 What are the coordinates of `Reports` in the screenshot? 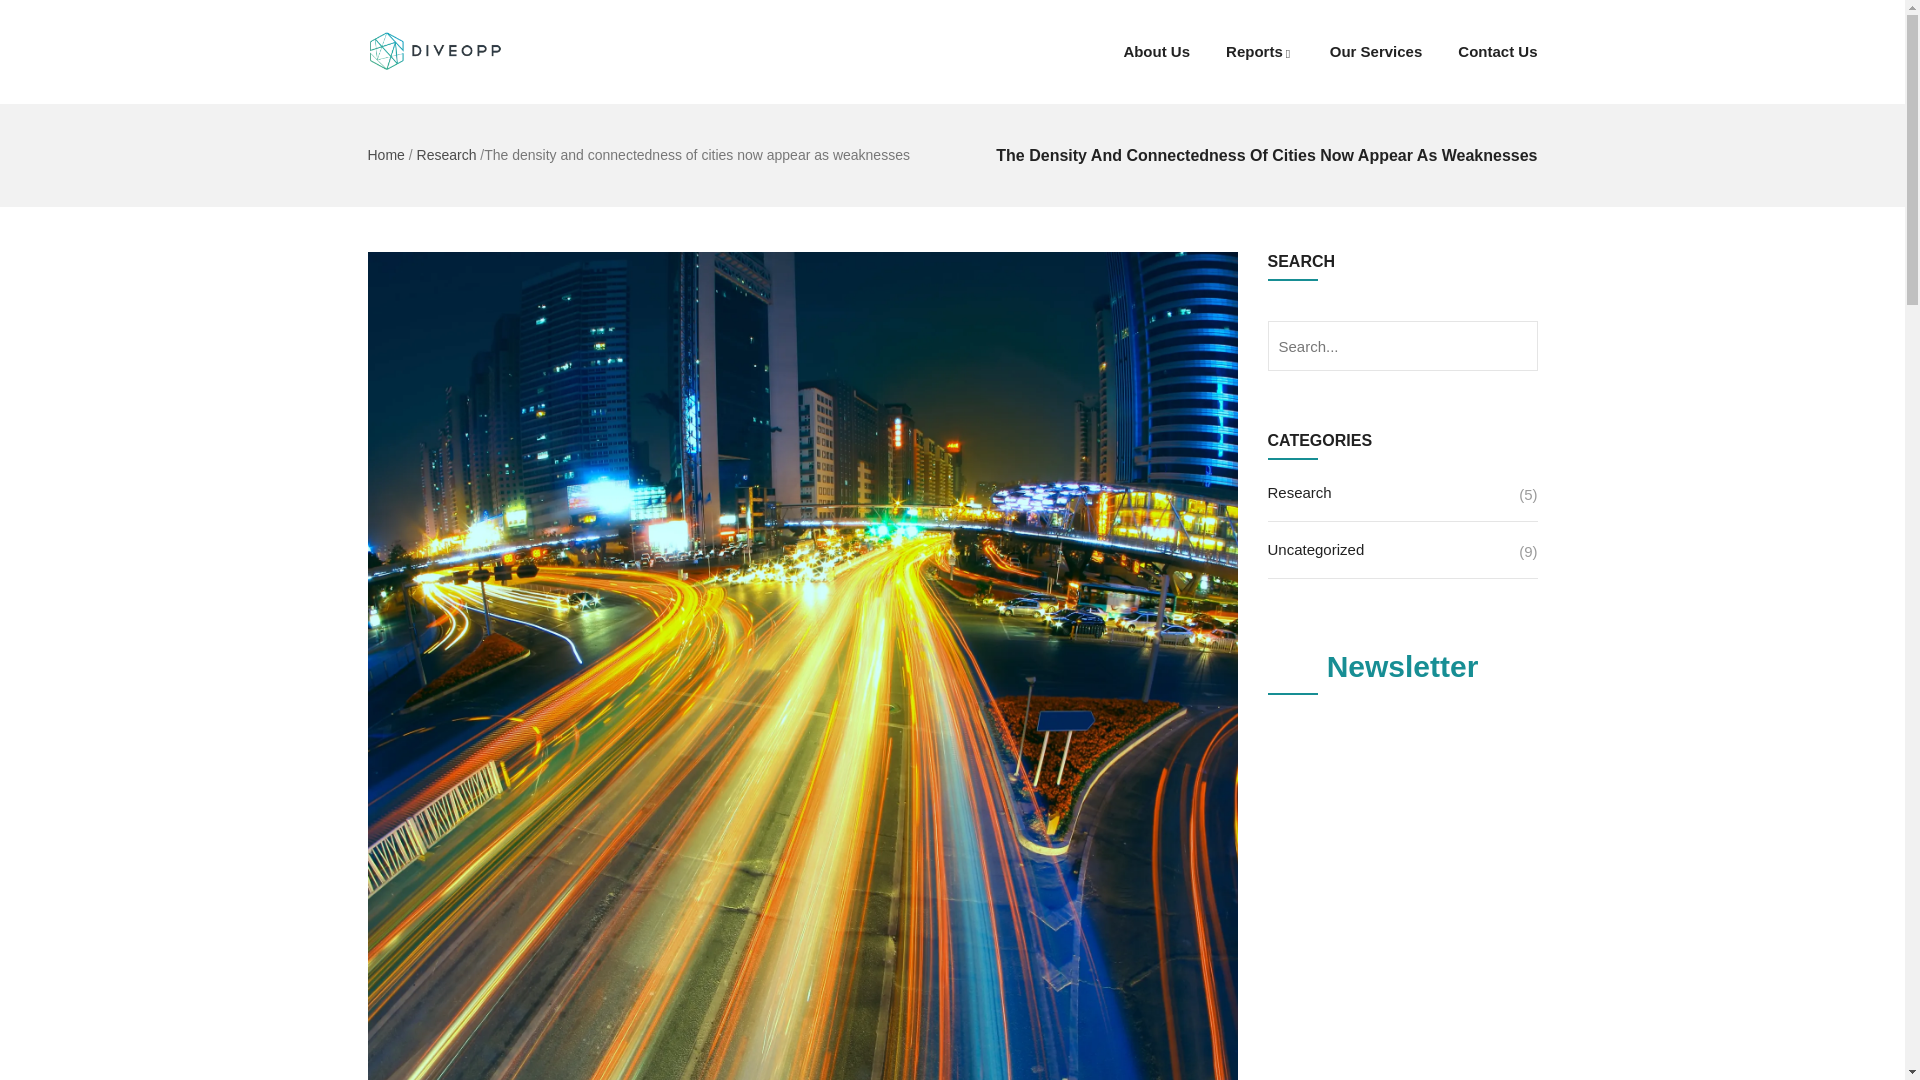 It's located at (1259, 52).